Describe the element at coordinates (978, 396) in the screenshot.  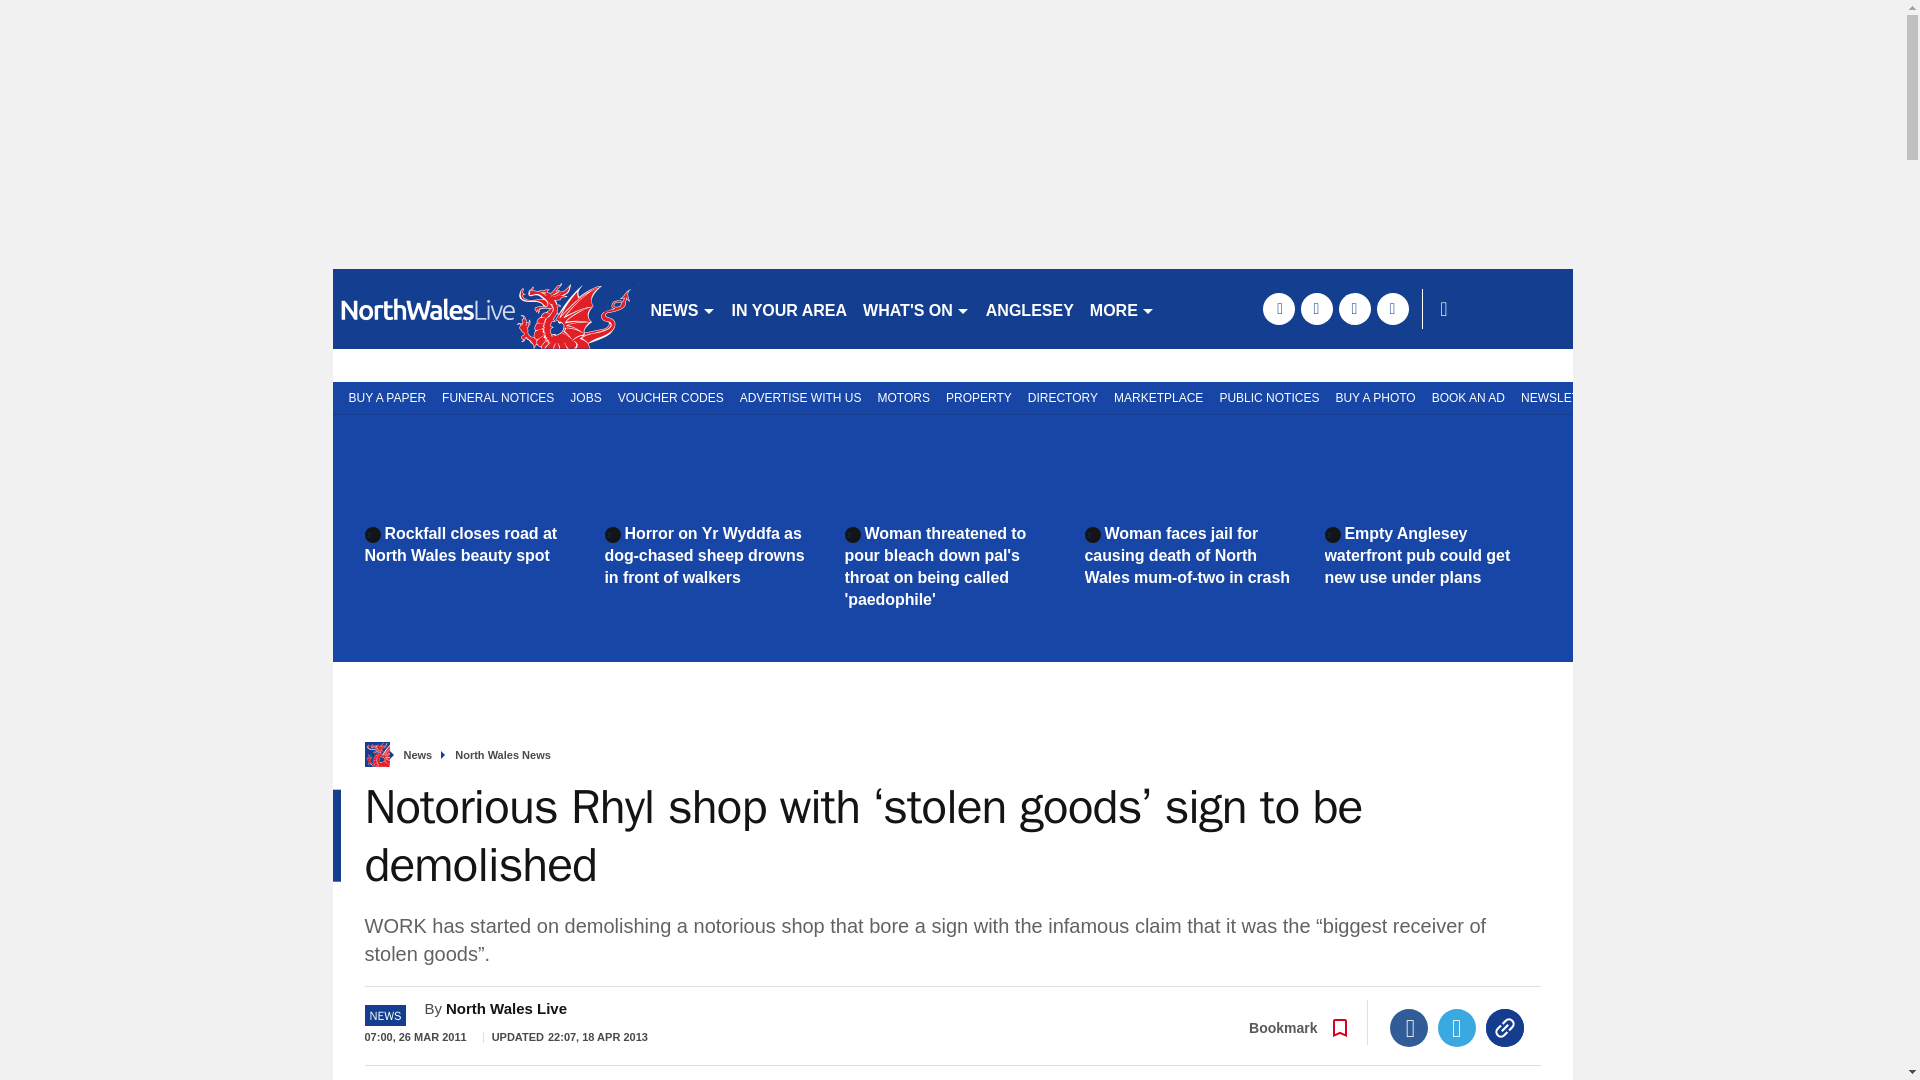
I see `PROPERTY` at that location.